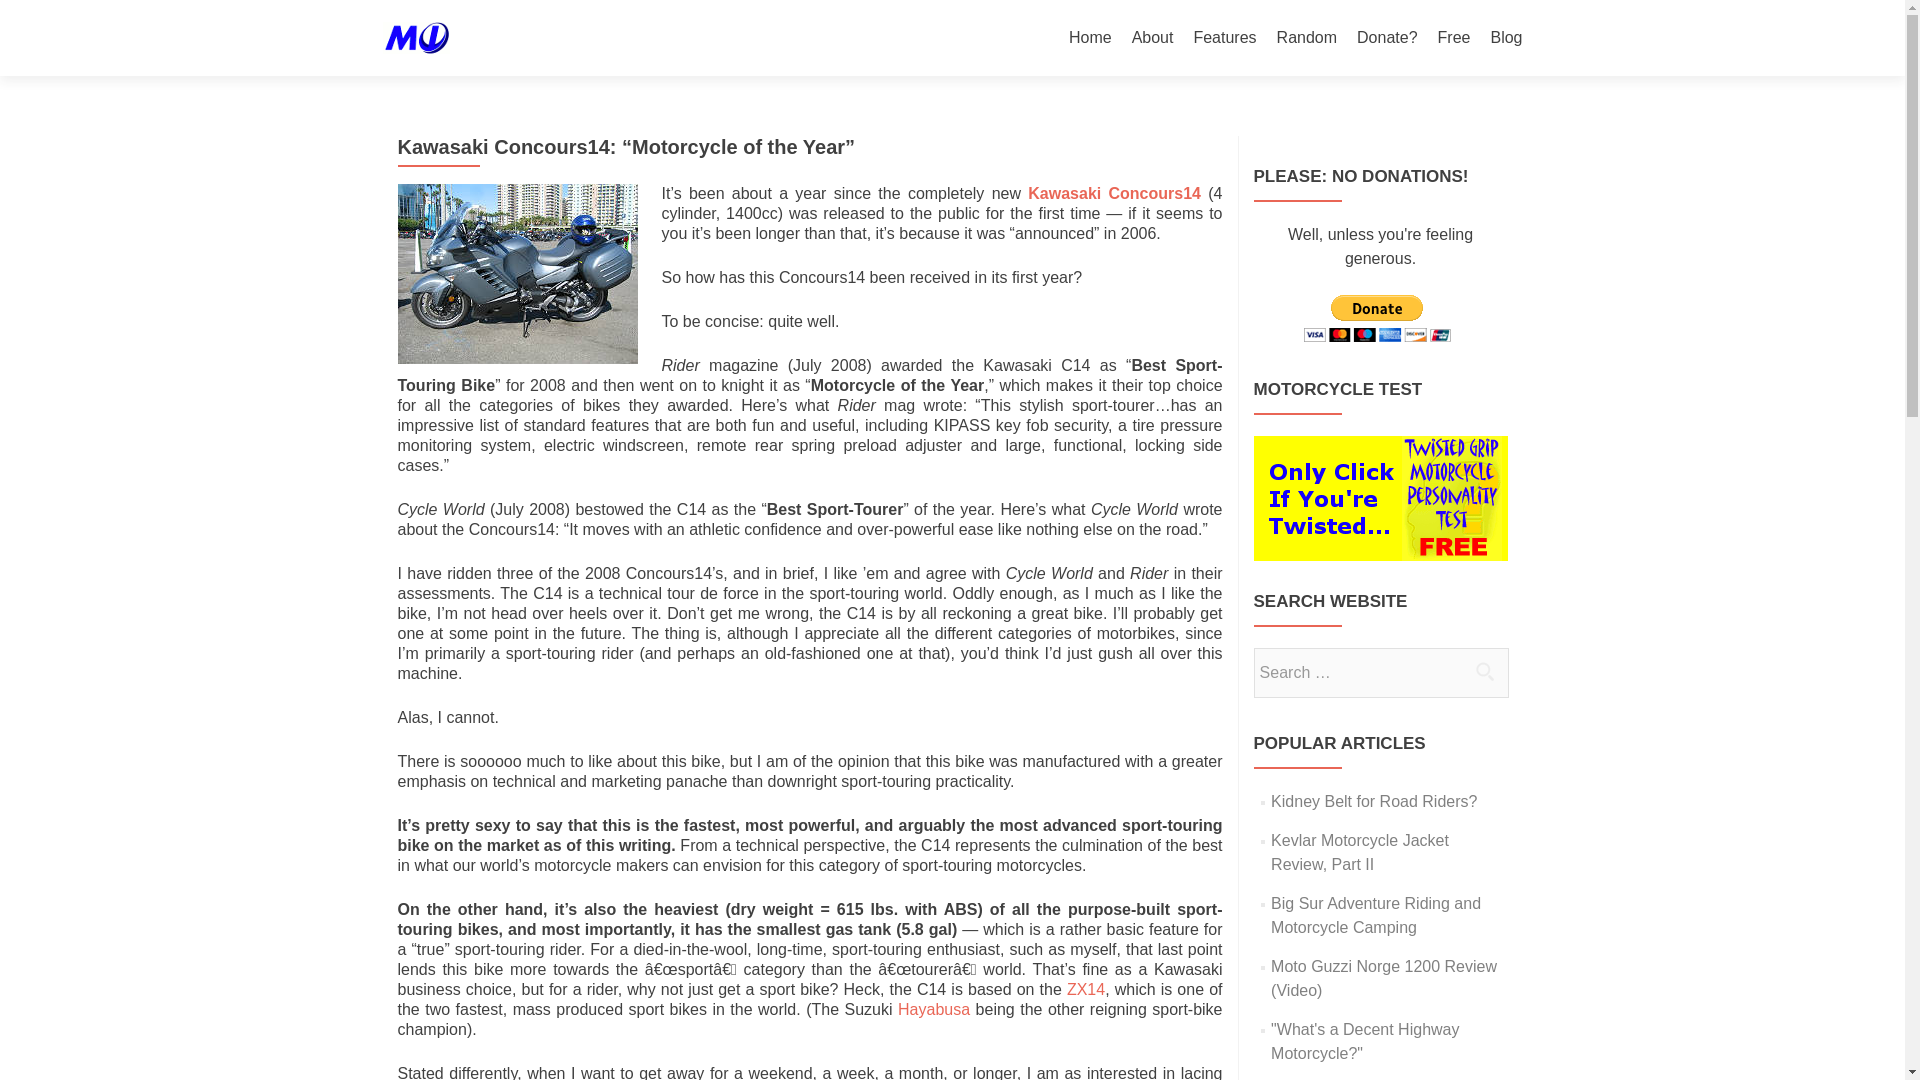 The width and height of the screenshot is (1920, 1080). I want to click on Random, so click(1306, 38).